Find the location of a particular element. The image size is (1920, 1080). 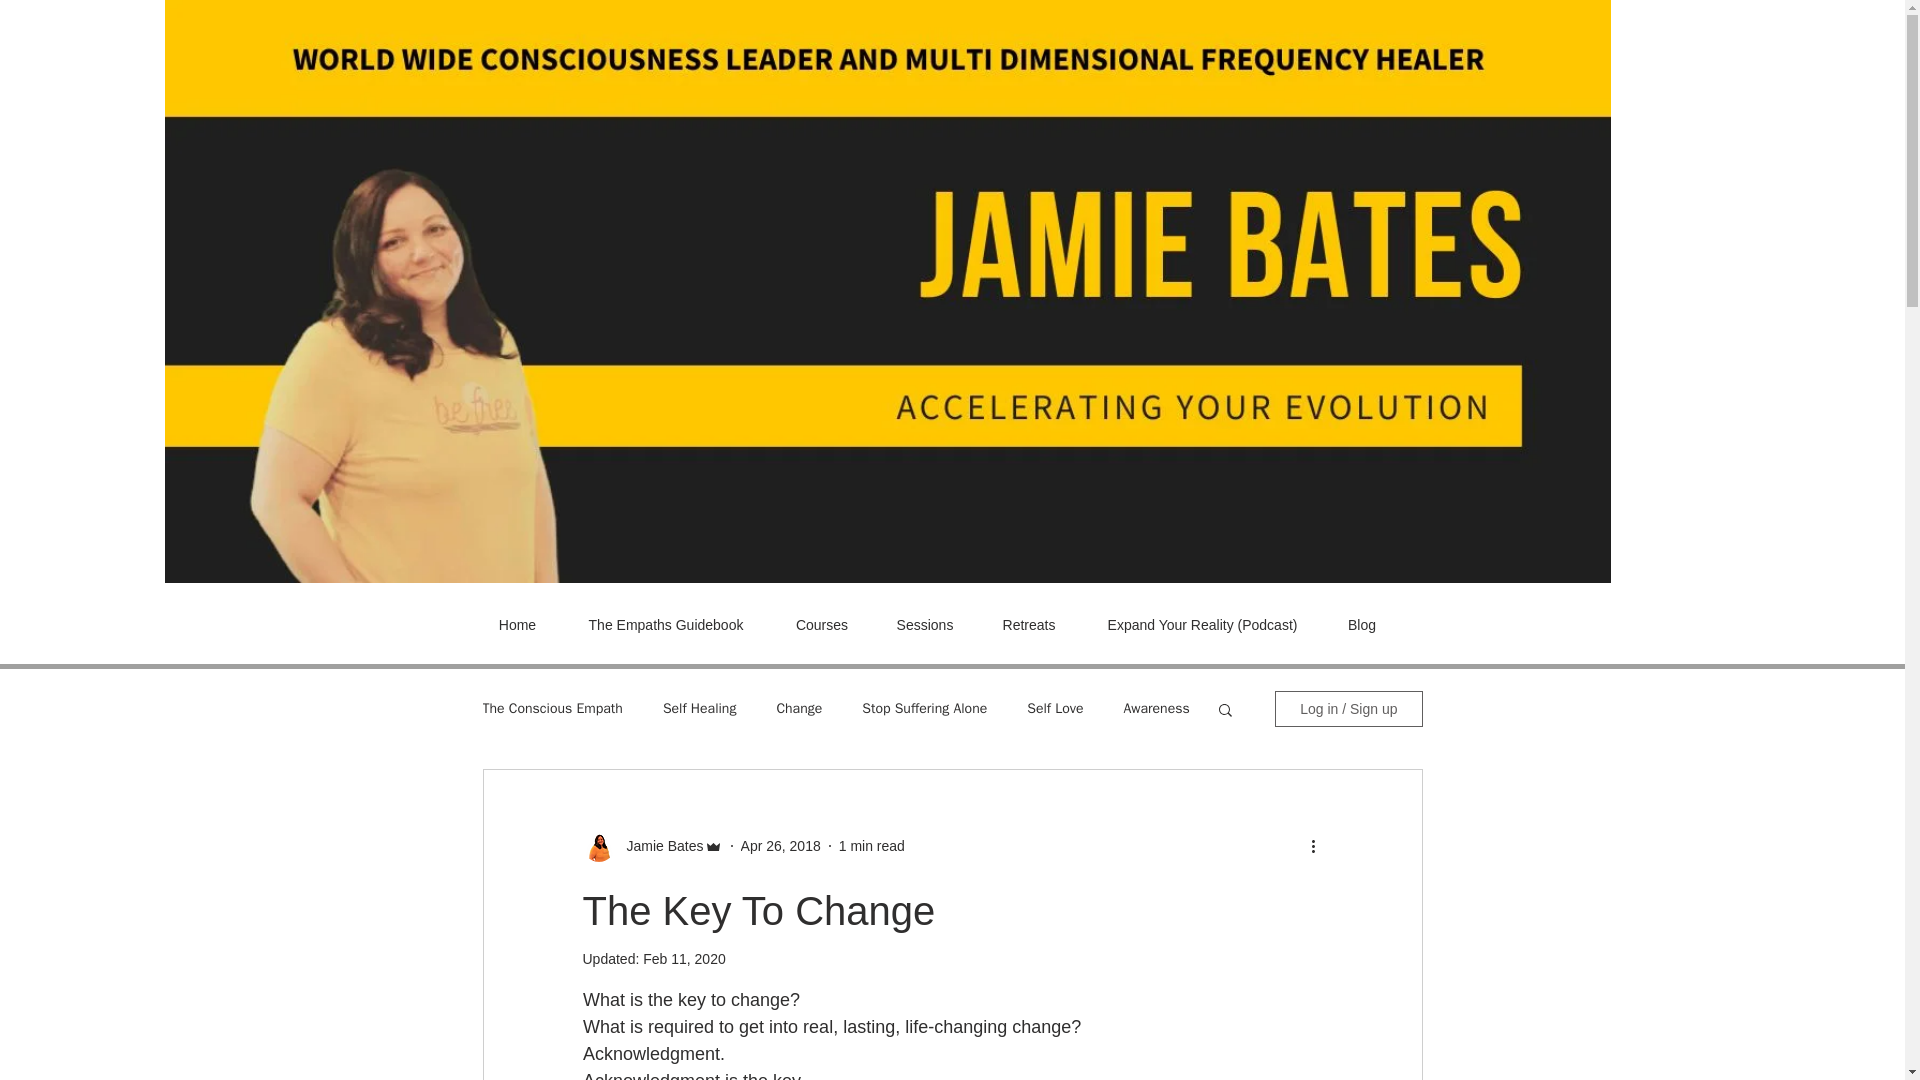

Retreats is located at coordinates (1028, 624).